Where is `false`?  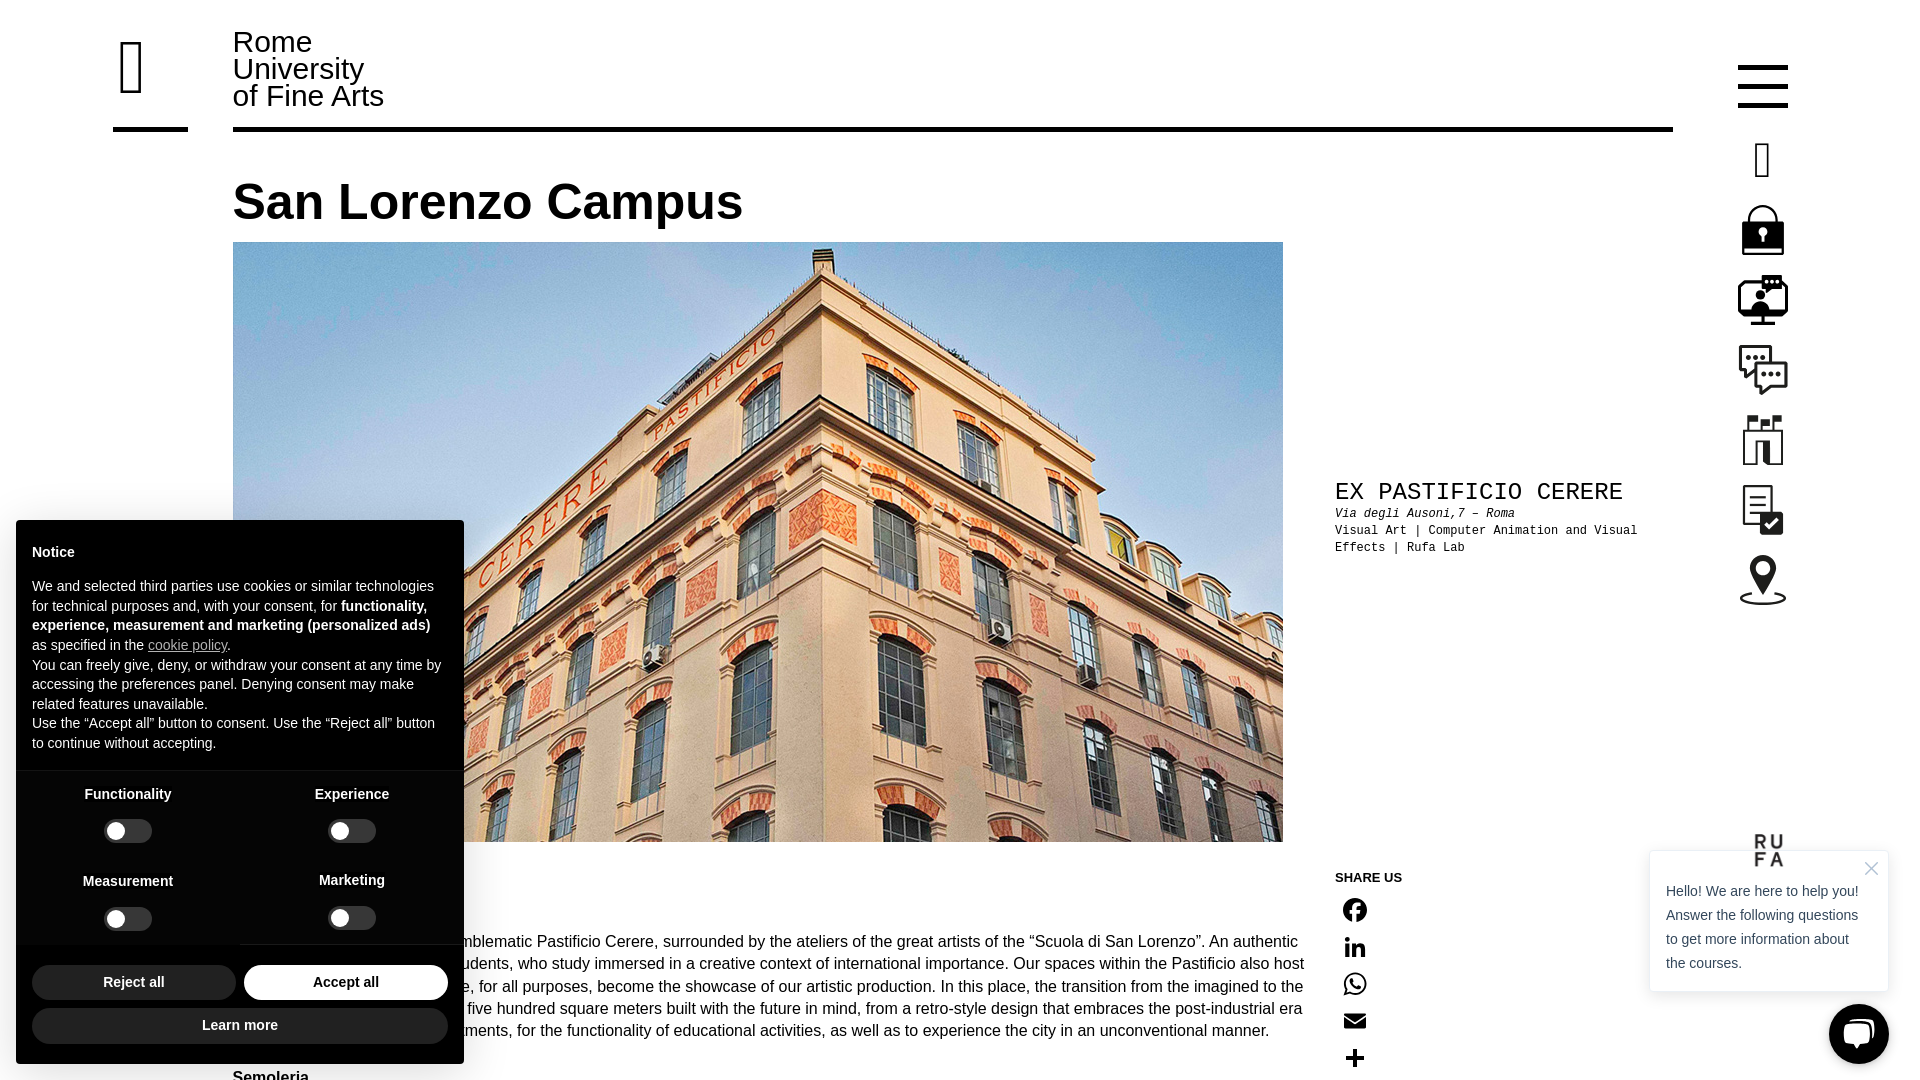
false is located at coordinates (352, 830).